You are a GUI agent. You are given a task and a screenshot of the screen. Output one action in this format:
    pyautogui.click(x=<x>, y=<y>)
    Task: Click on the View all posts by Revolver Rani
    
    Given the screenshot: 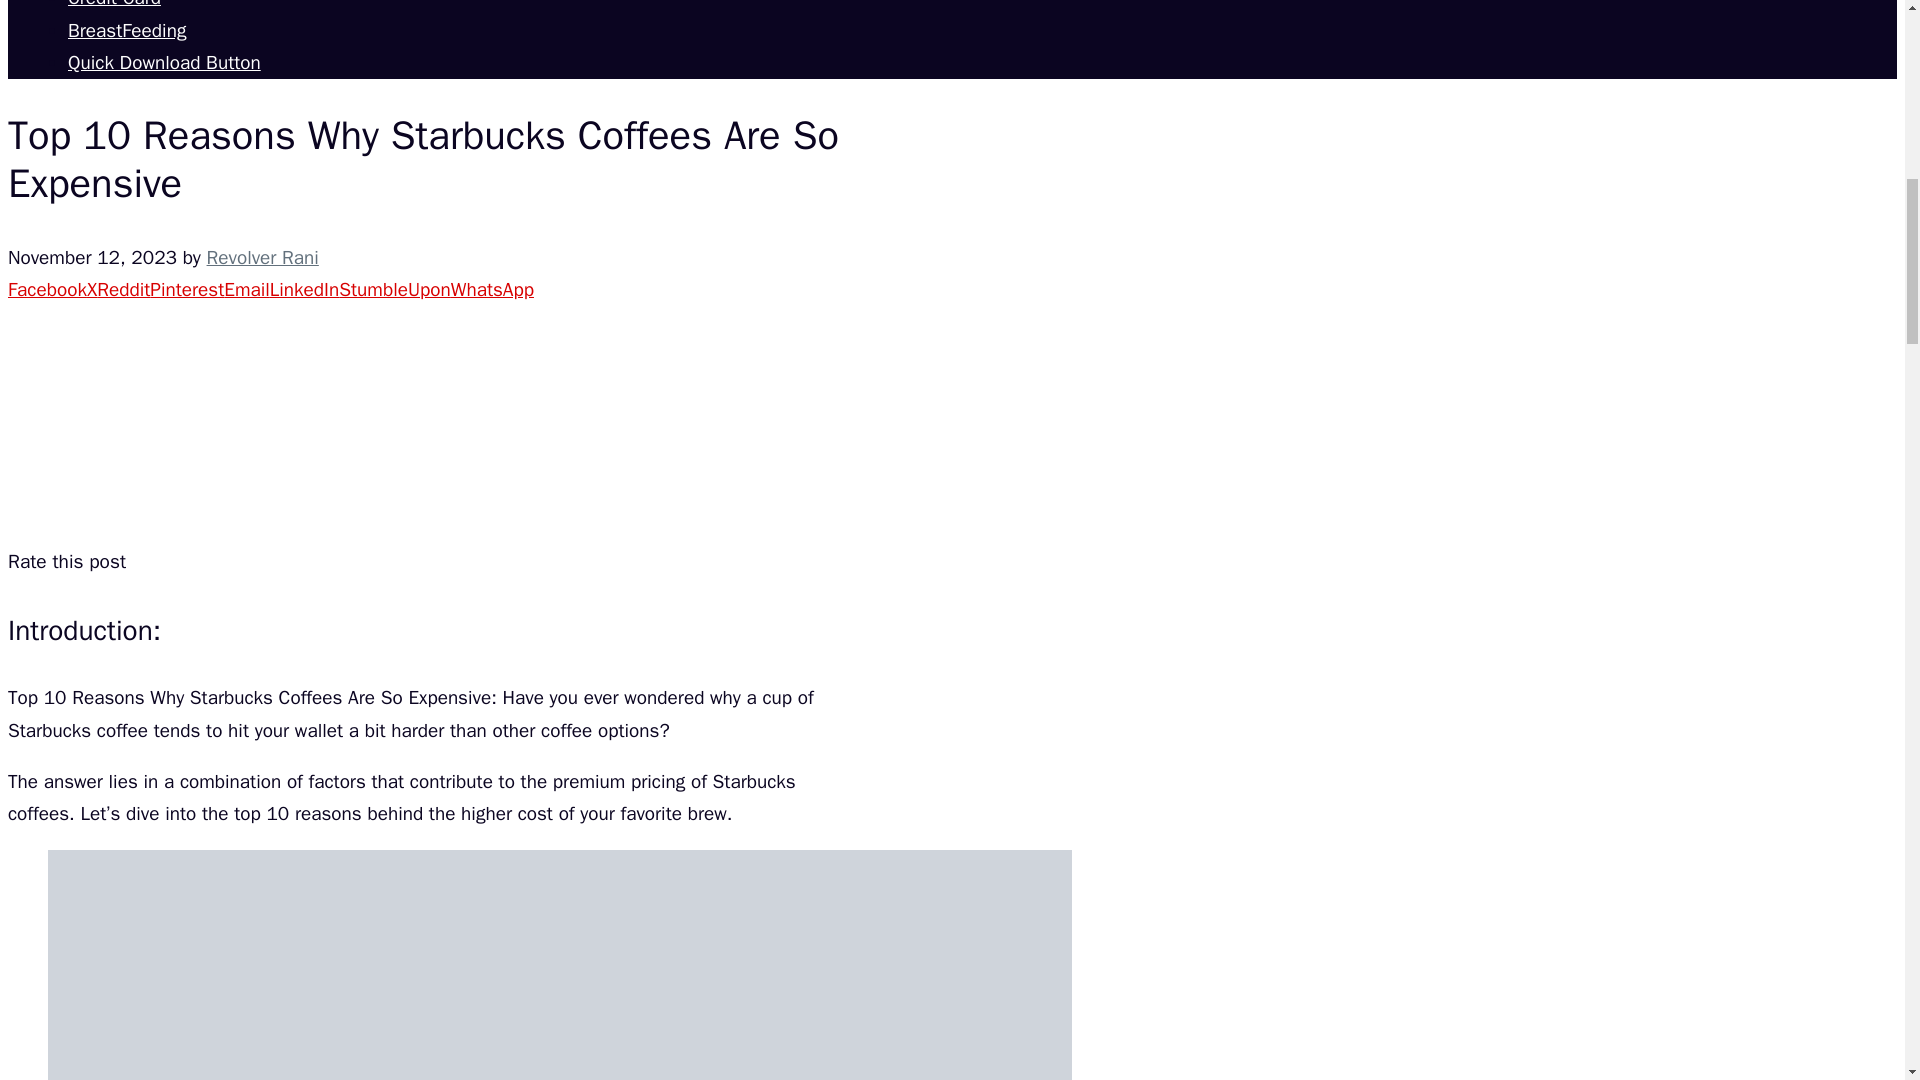 What is the action you would take?
    pyautogui.click(x=262, y=258)
    